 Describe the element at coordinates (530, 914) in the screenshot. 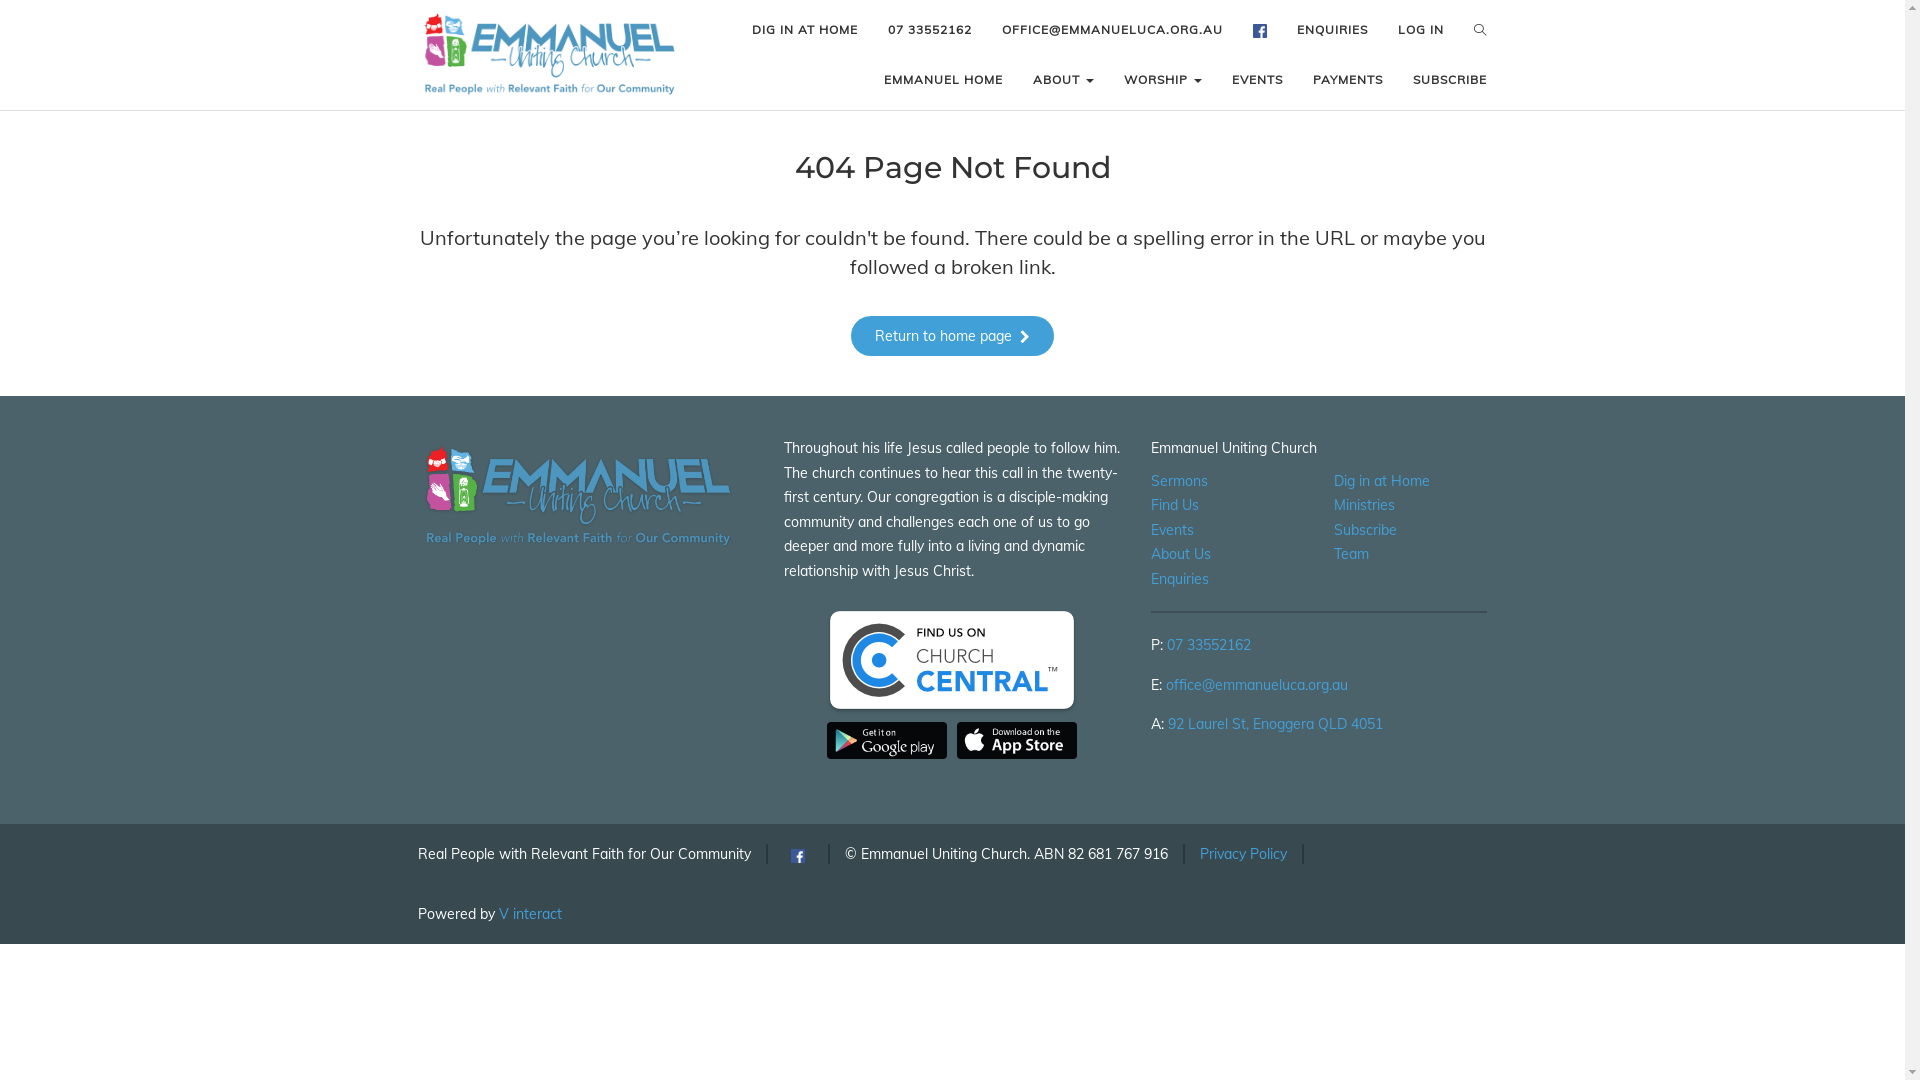

I see `V interact` at that location.